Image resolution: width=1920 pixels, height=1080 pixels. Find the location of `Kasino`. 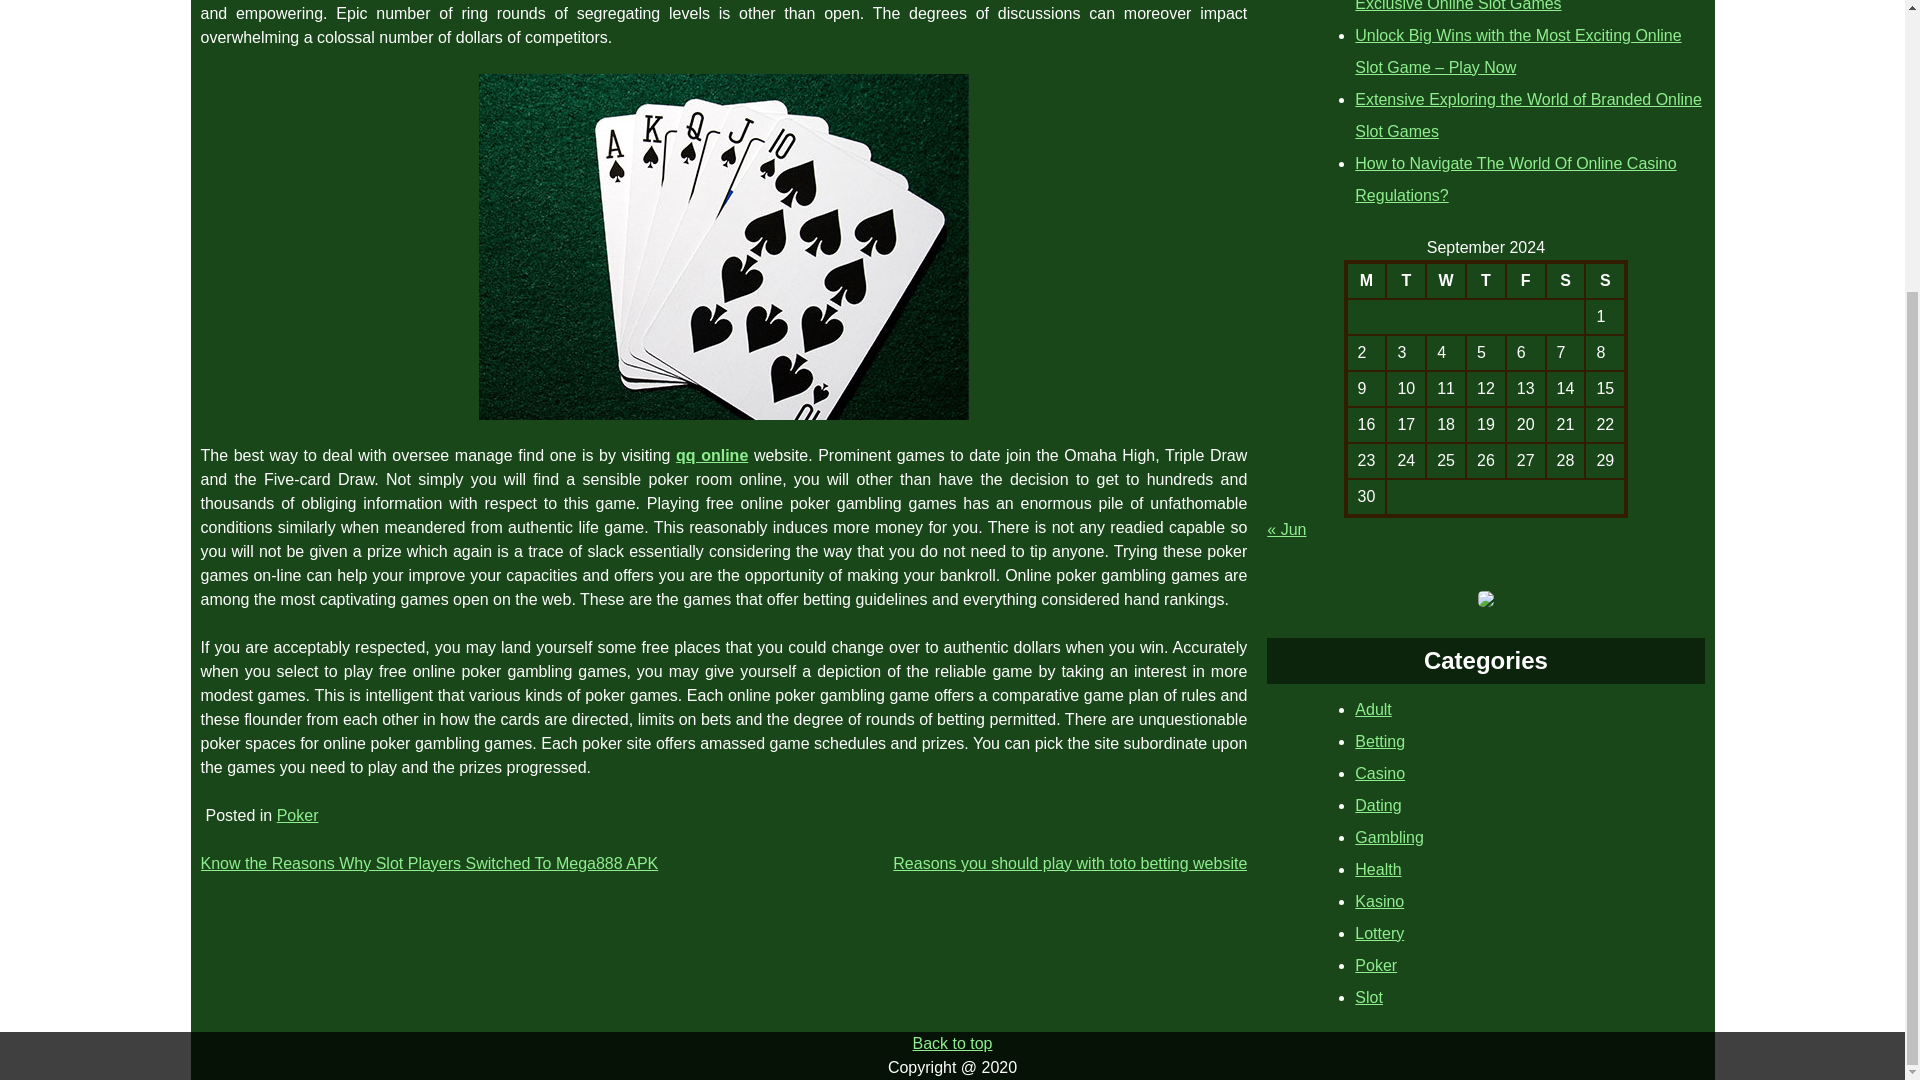

Kasino is located at coordinates (1379, 902).